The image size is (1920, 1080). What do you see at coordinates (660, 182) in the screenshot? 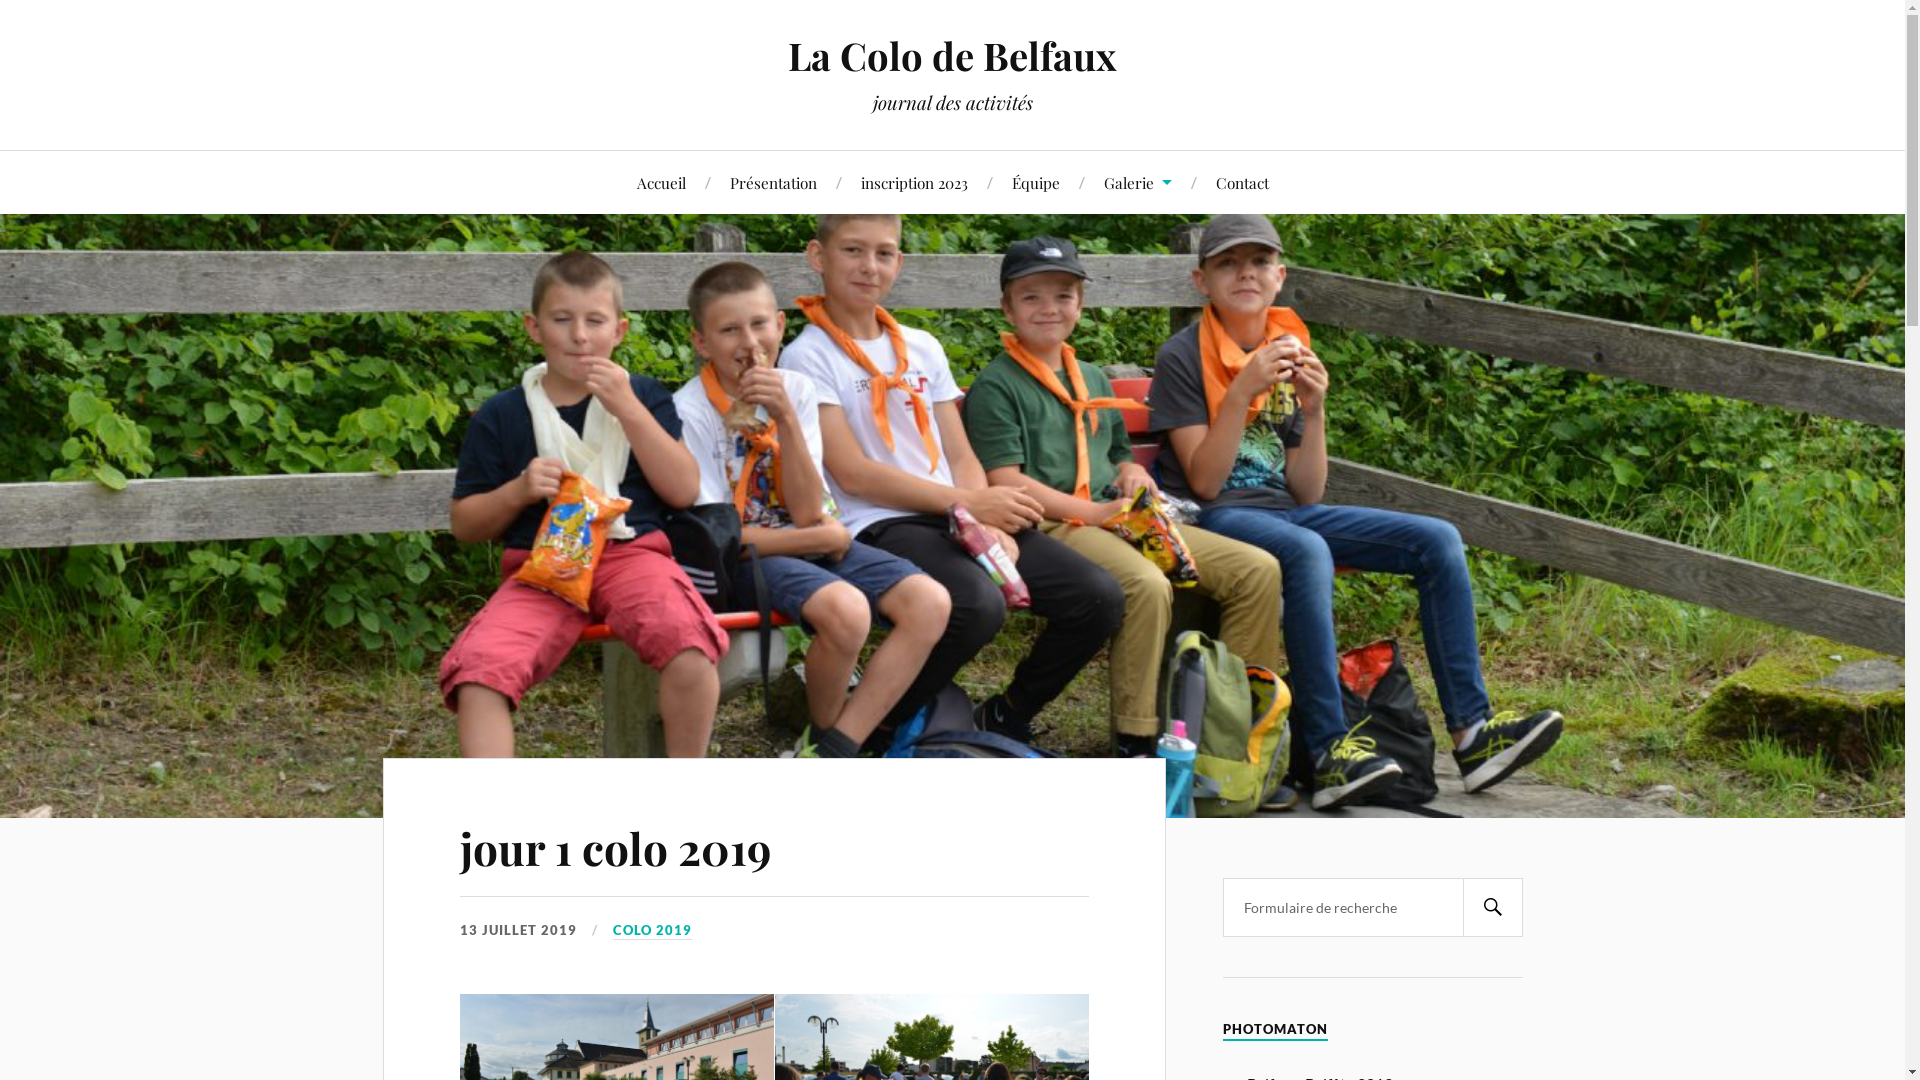
I see `Accueil` at bounding box center [660, 182].